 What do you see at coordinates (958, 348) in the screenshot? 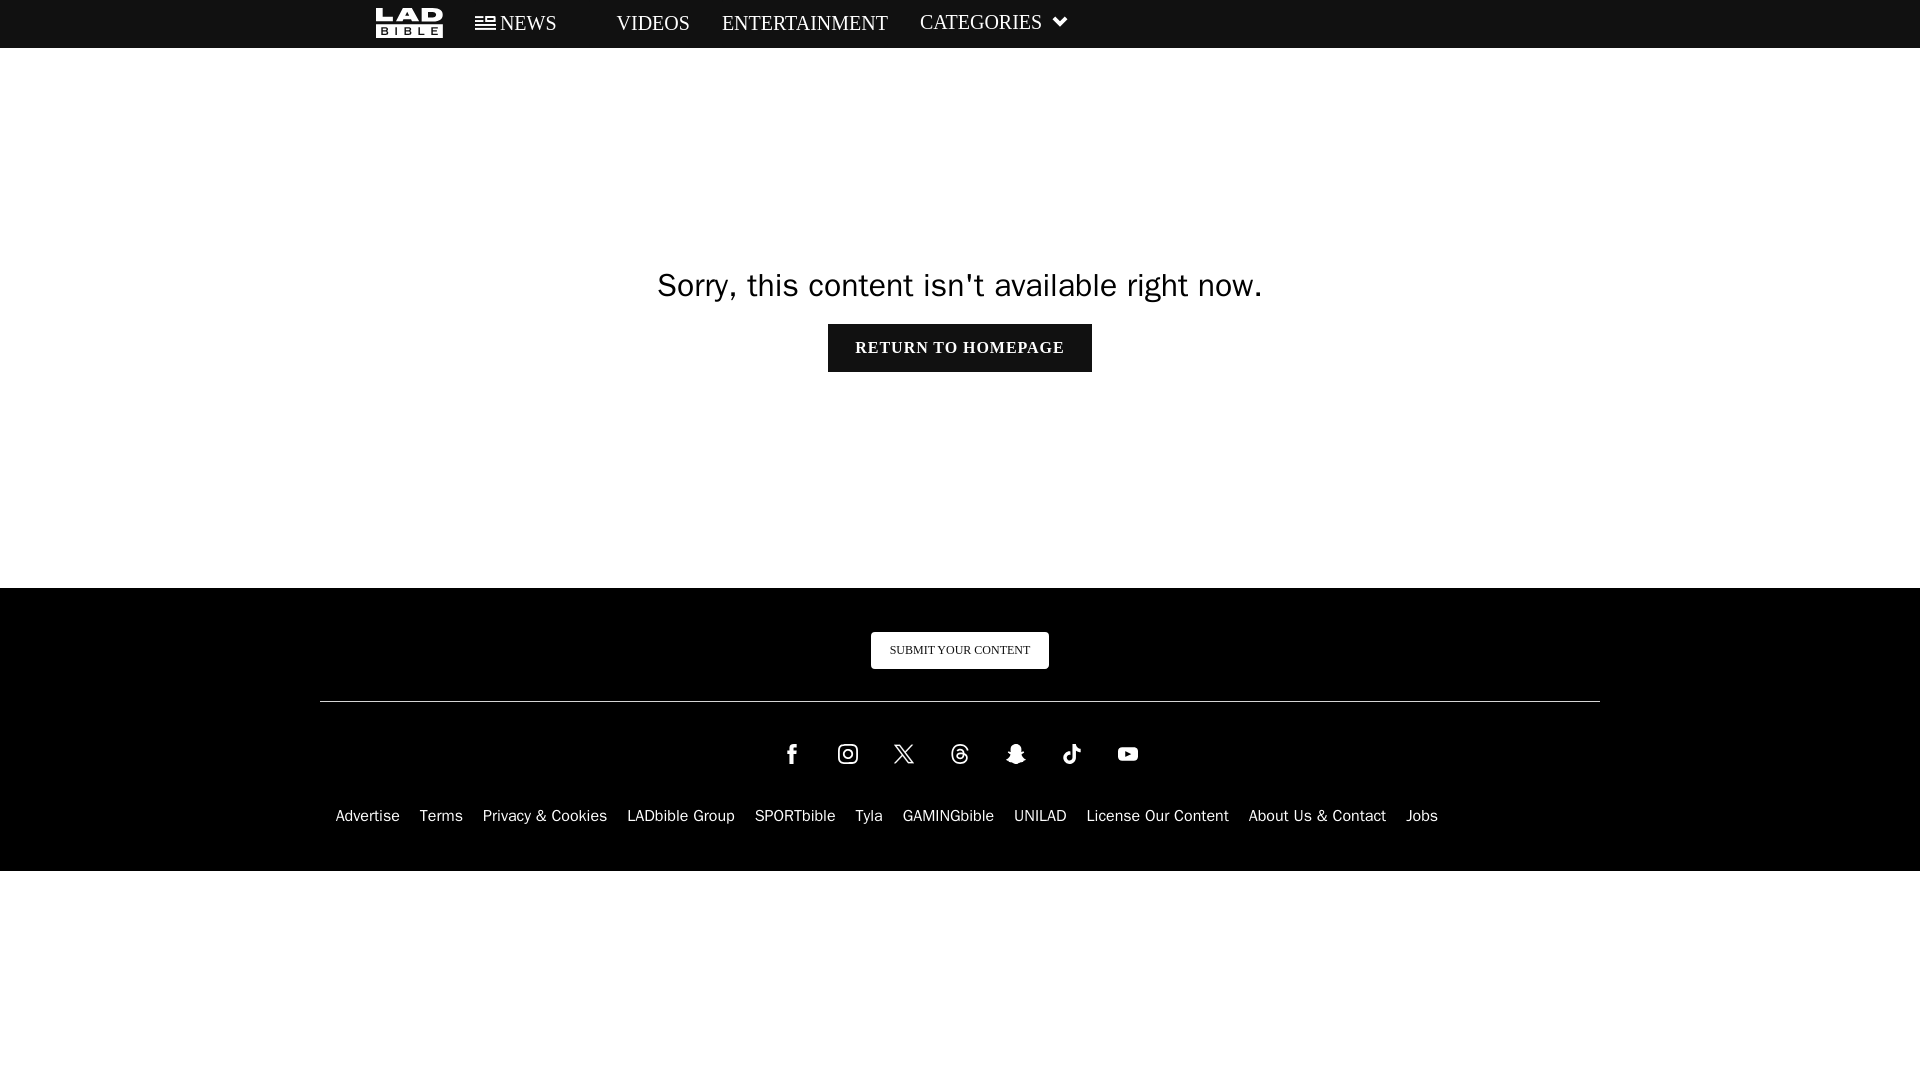
I see `RETURN TO HOMEPAGE` at bounding box center [958, 348].